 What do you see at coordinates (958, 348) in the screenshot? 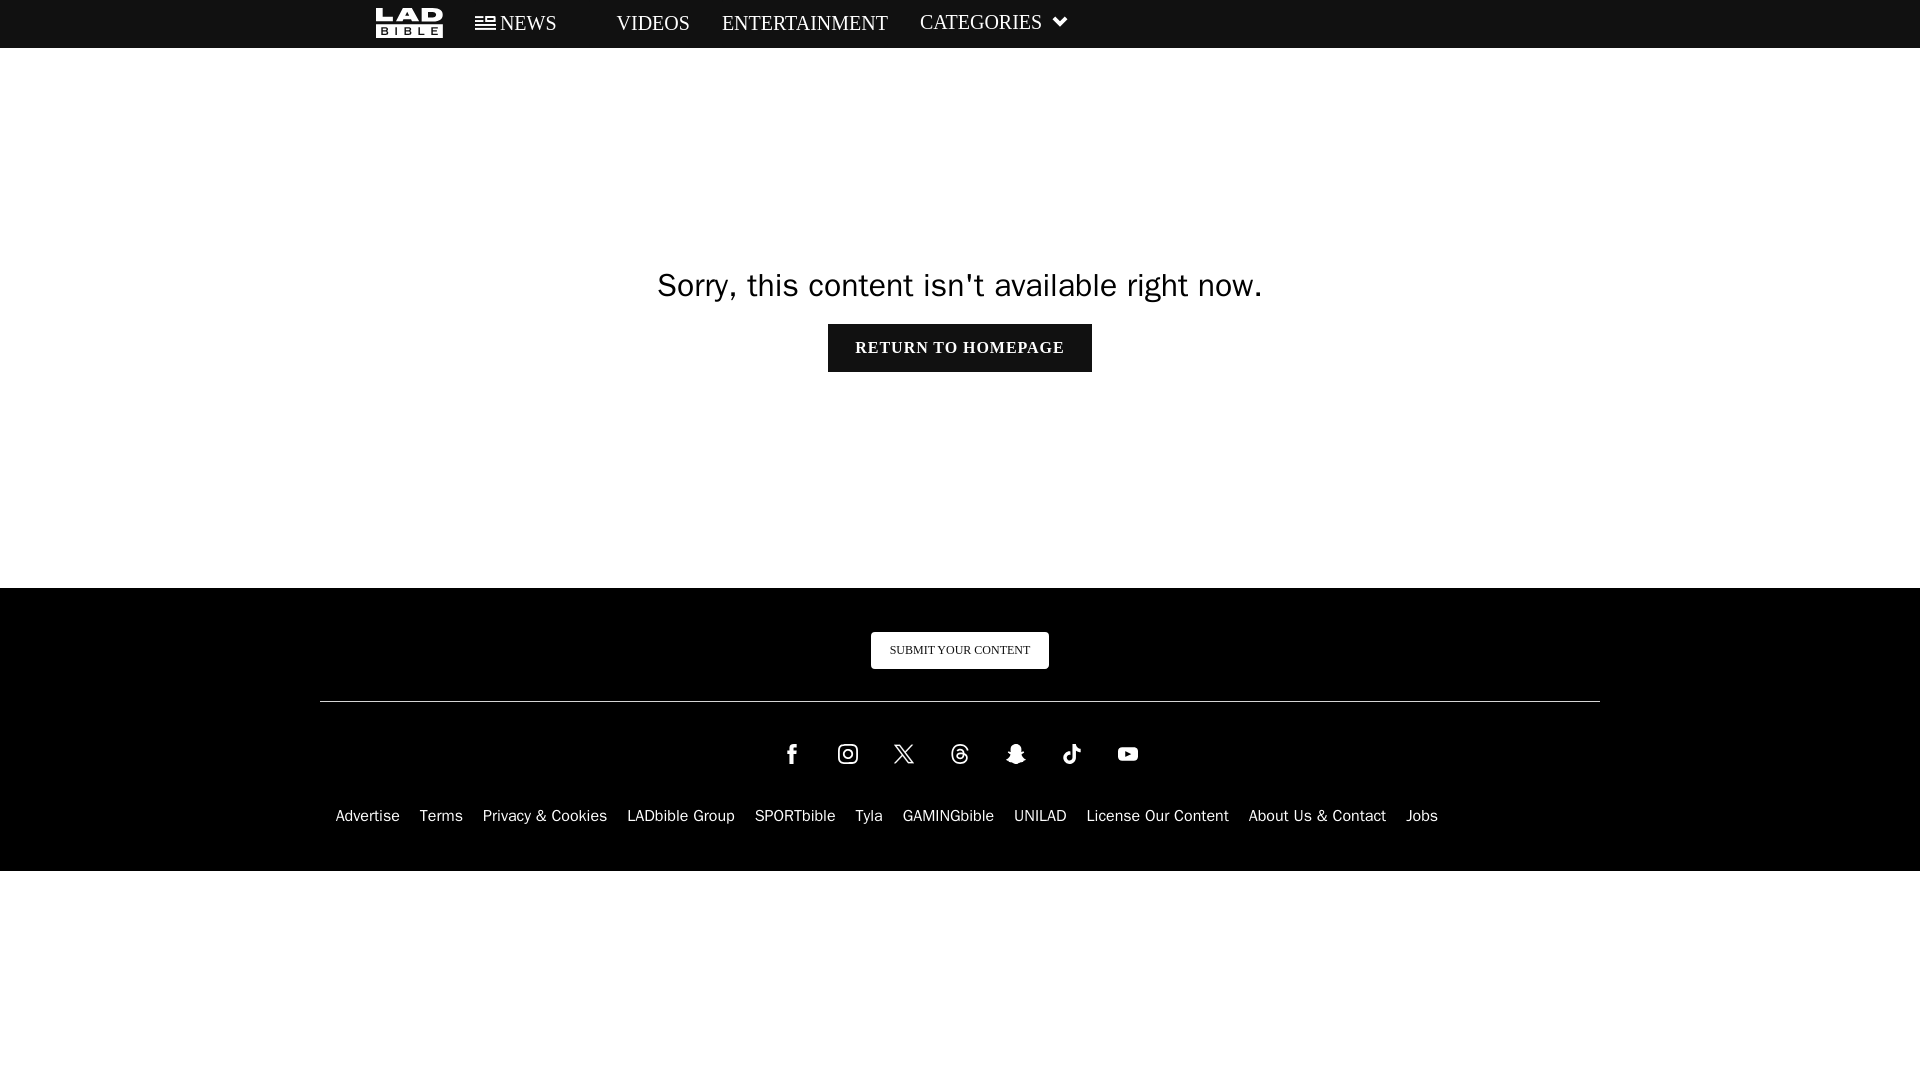
I see `RETURN TO HOMEPAGE` at bounding box center [958, 348].